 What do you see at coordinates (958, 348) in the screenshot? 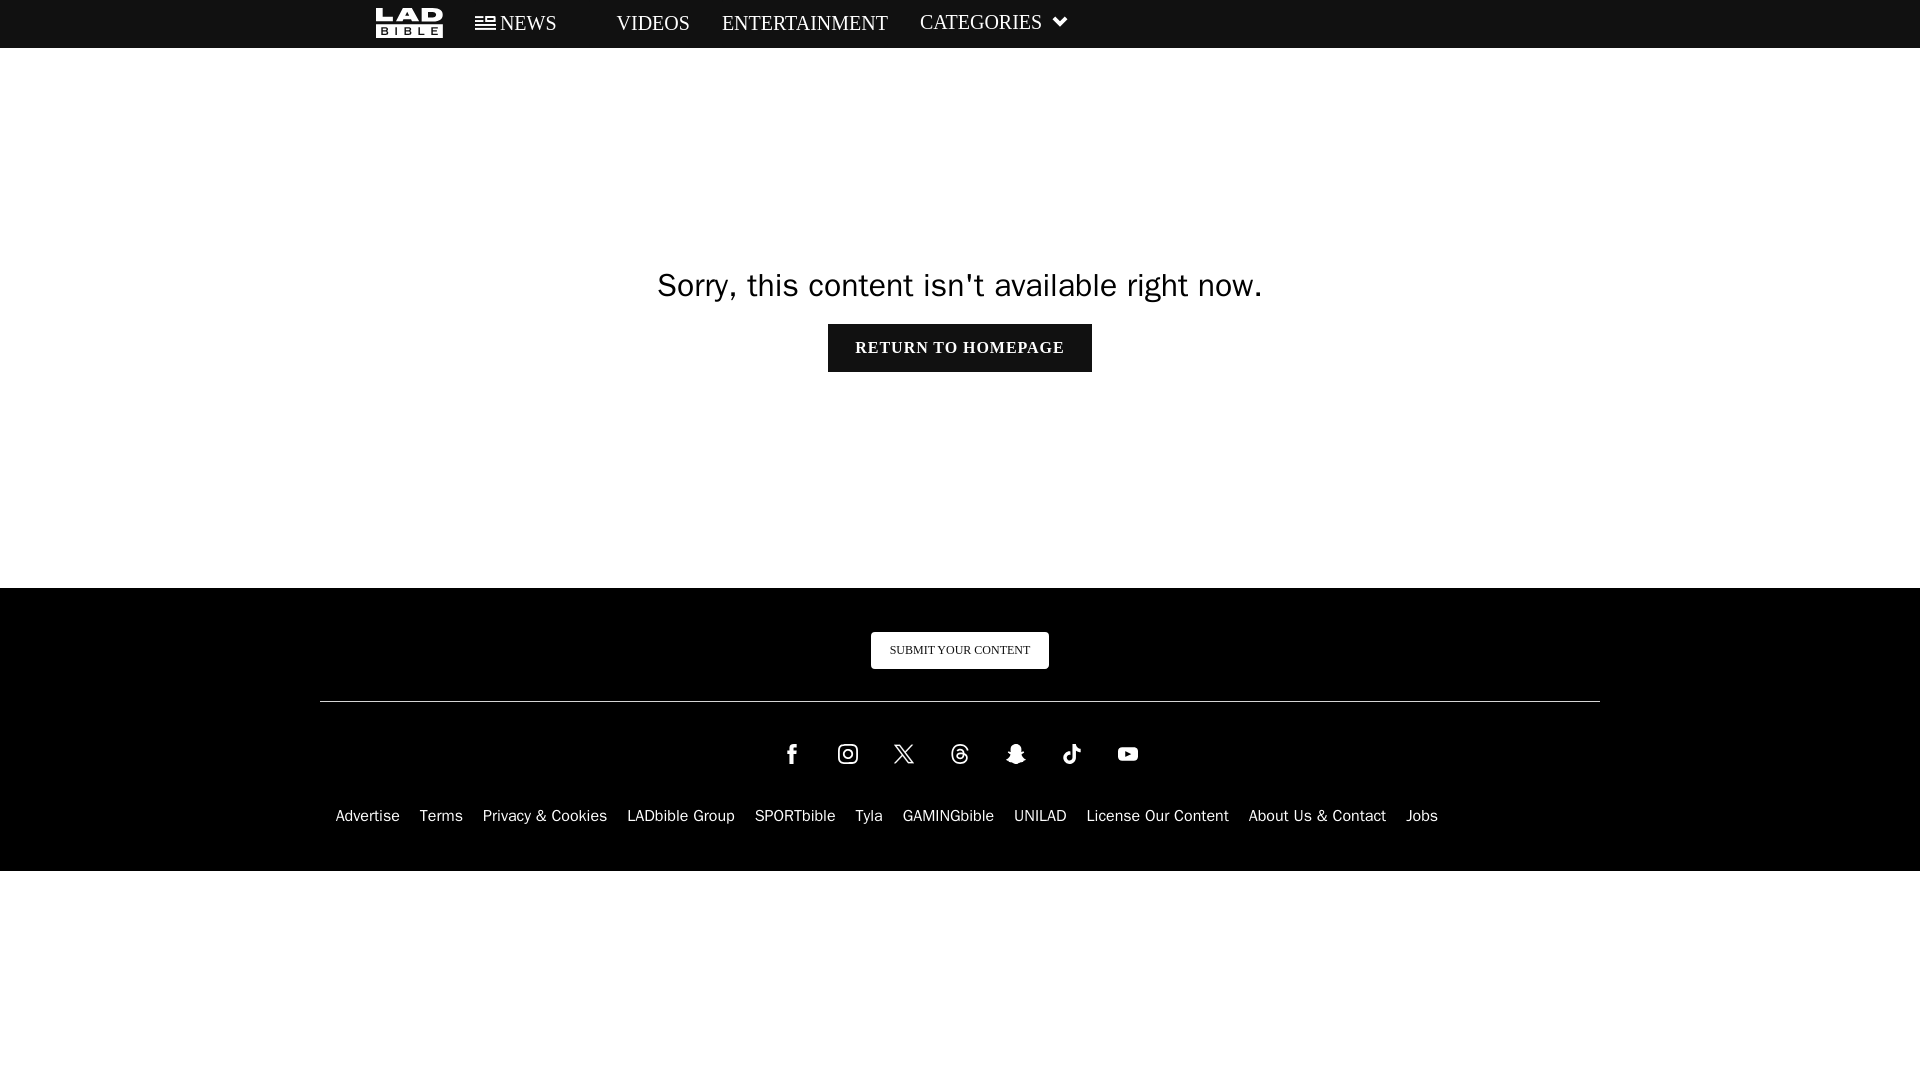
I see `RETURN TO HOMEPAGE` at bounding box center [958, 348].